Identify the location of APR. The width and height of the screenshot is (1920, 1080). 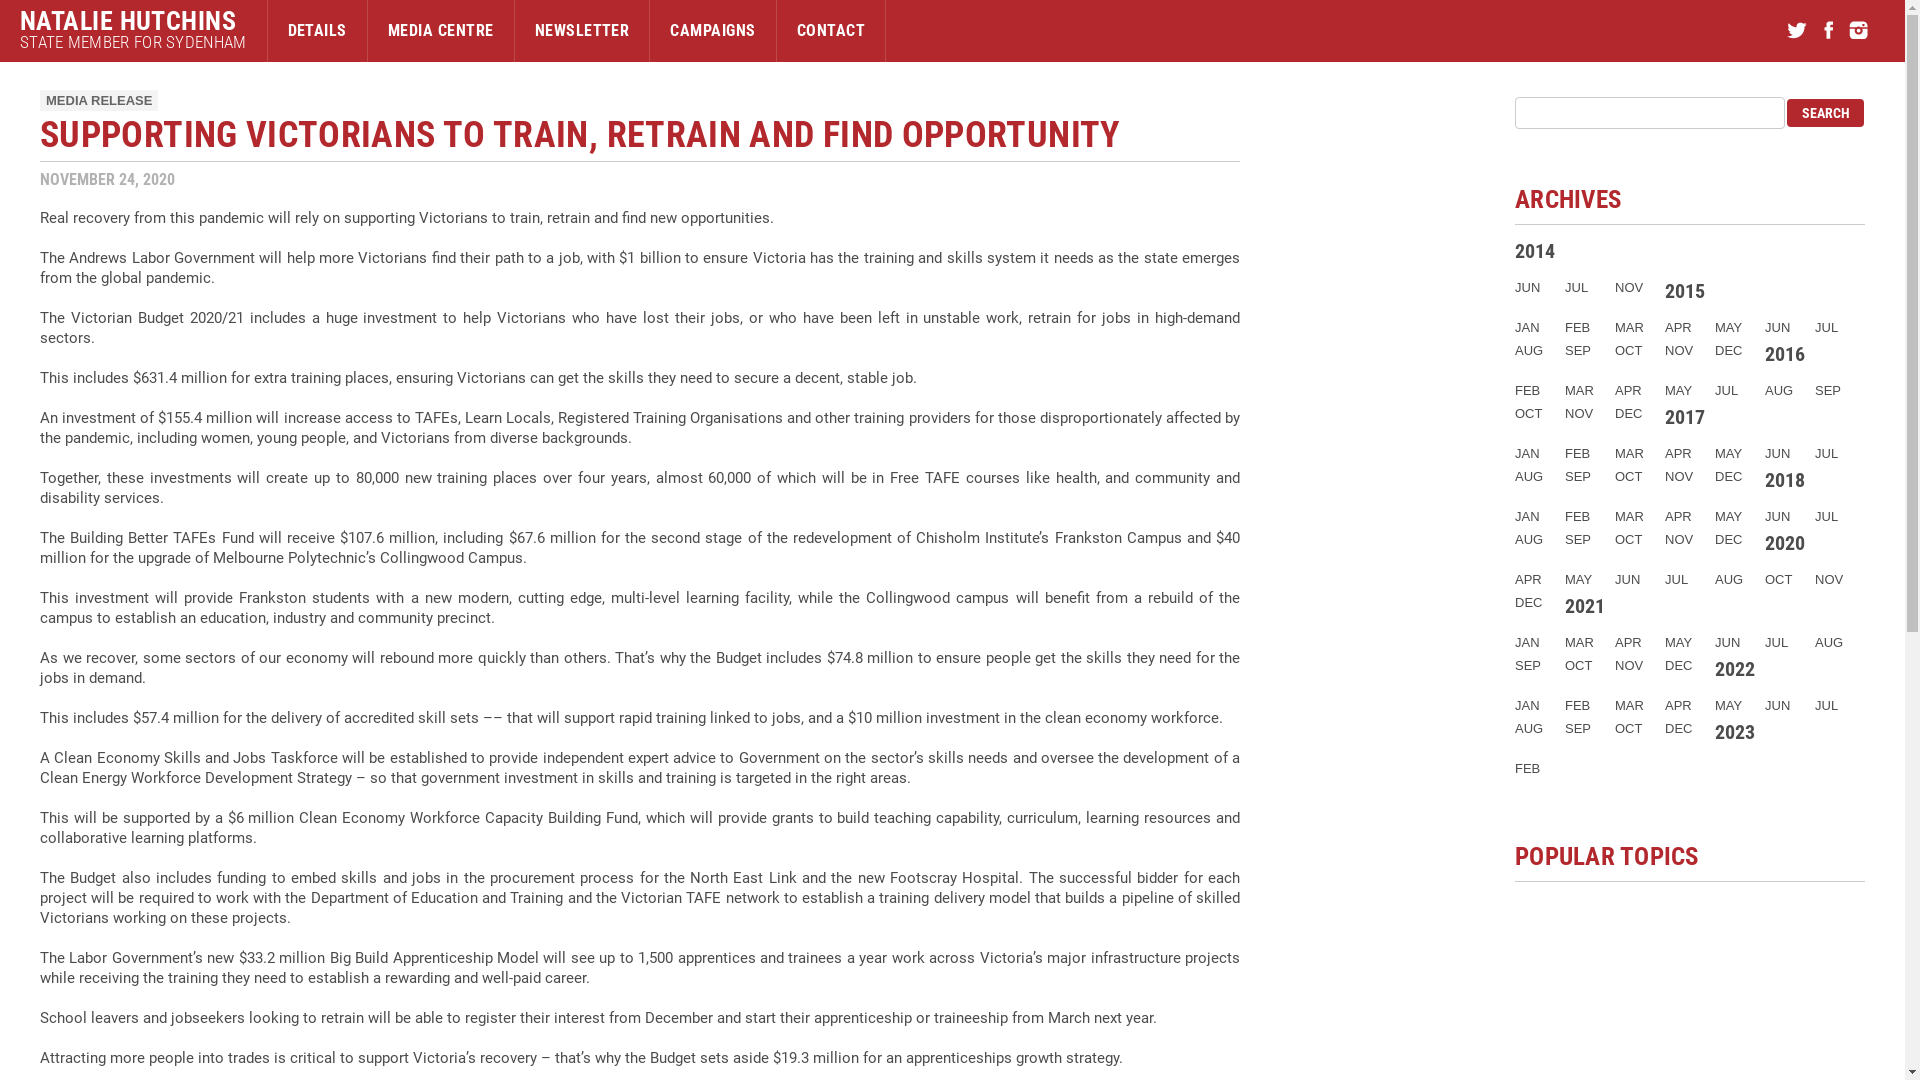
(1678, 454).